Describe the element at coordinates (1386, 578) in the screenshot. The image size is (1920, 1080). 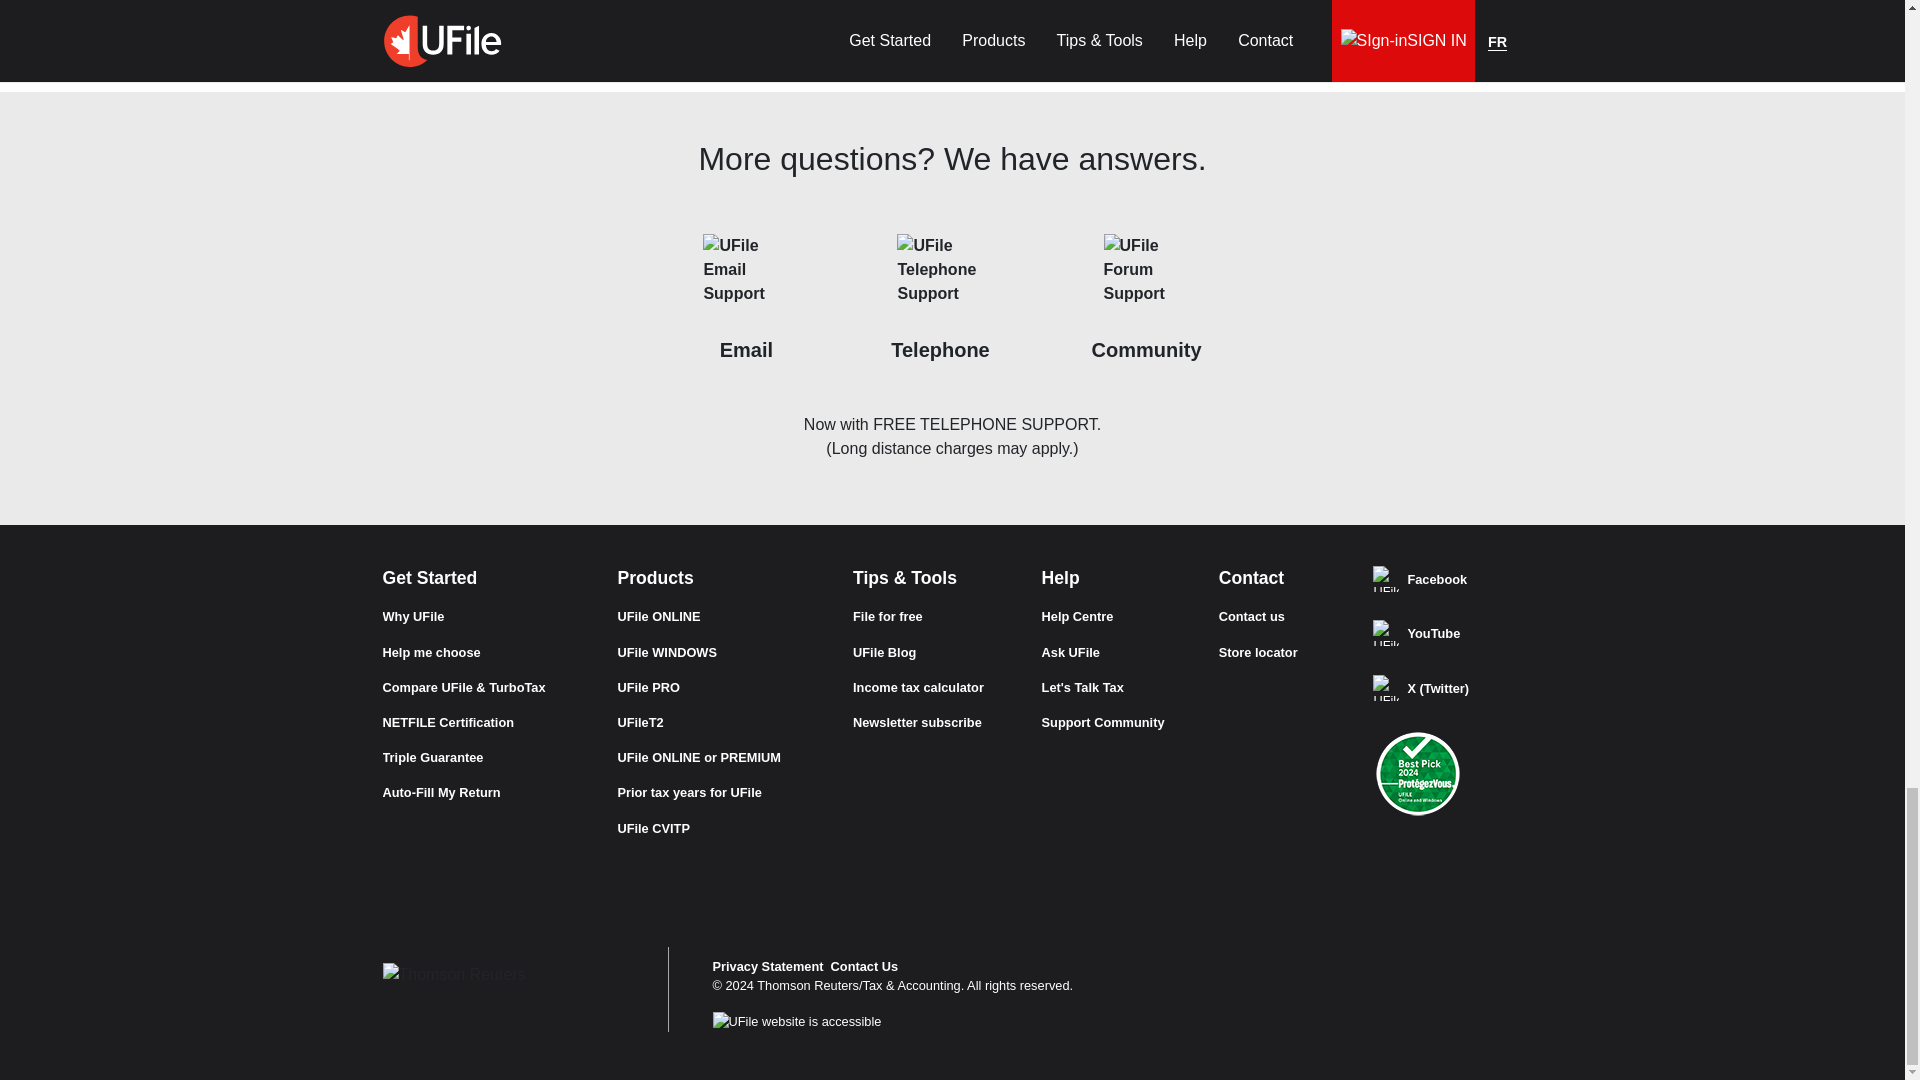
I see `UFile on Facebook` at that location.